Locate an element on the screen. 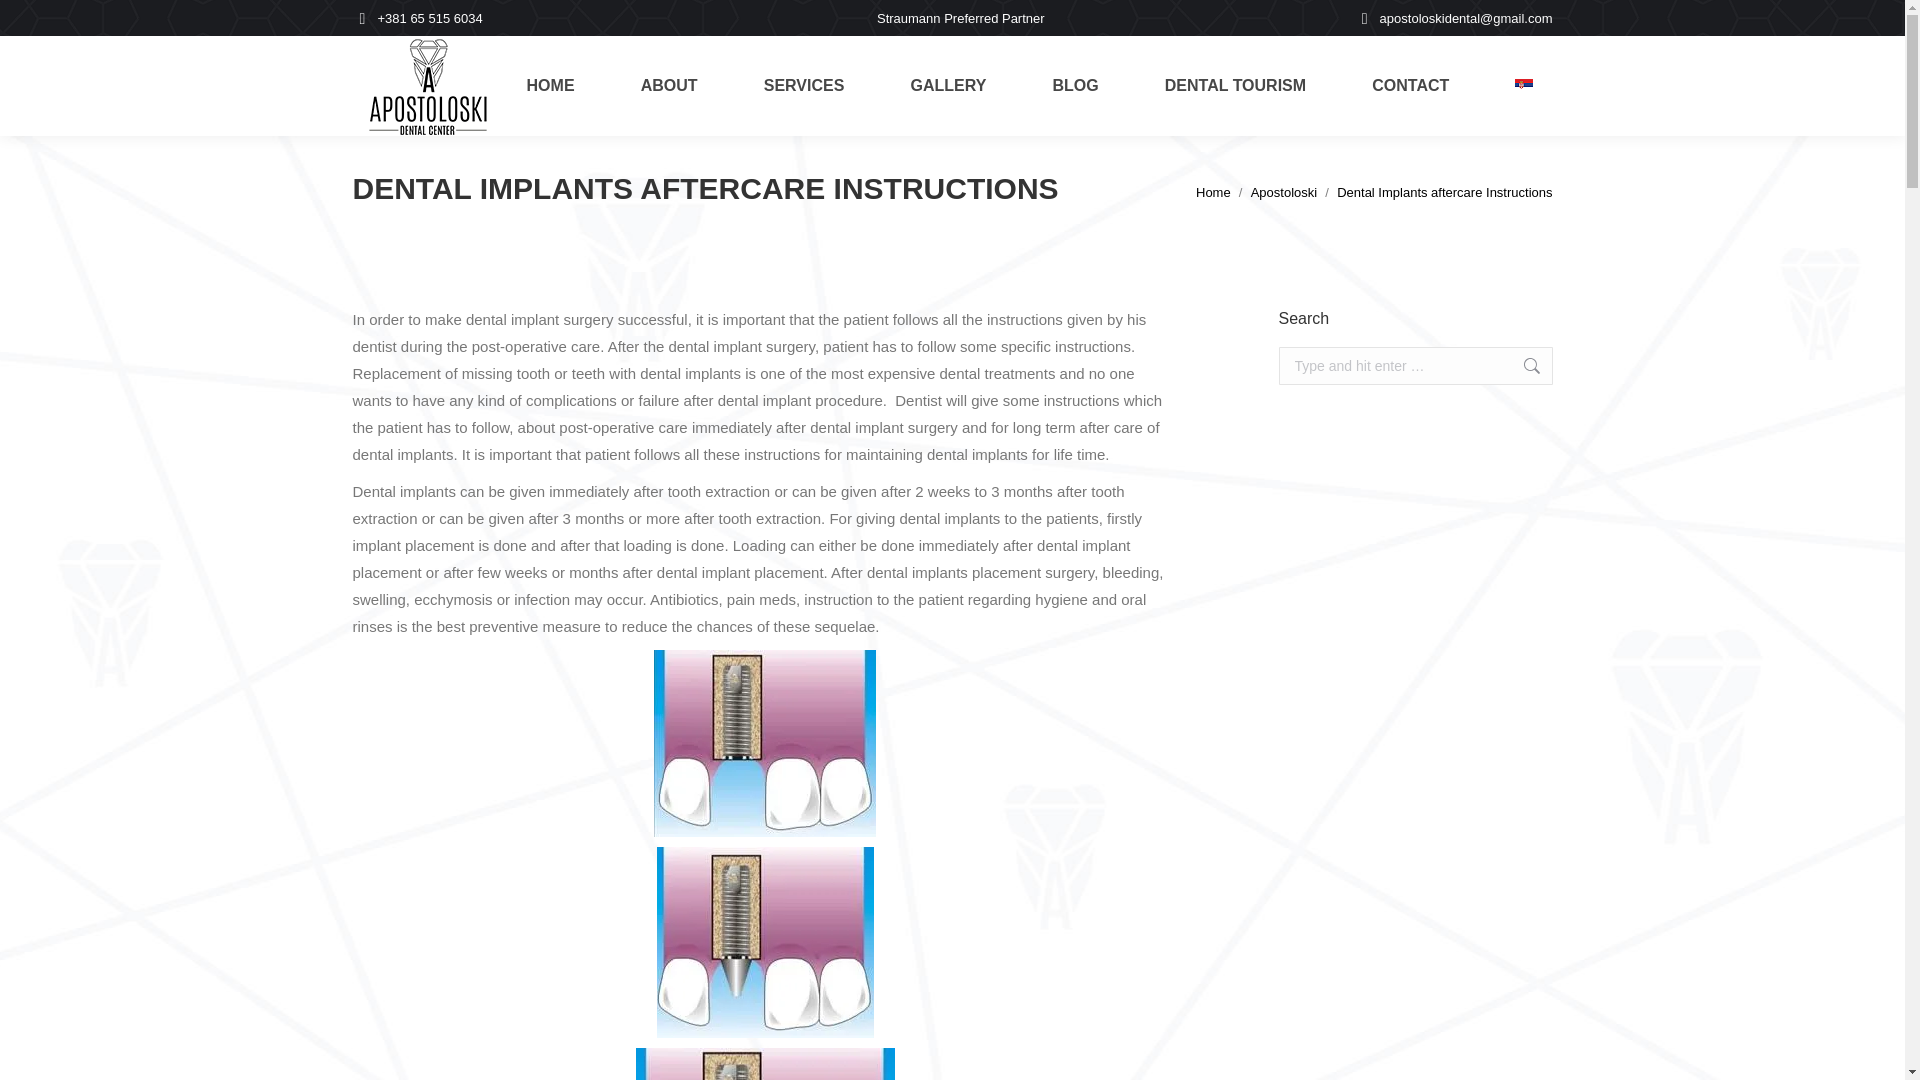  ABOUT is located at coordinates (669, 86).